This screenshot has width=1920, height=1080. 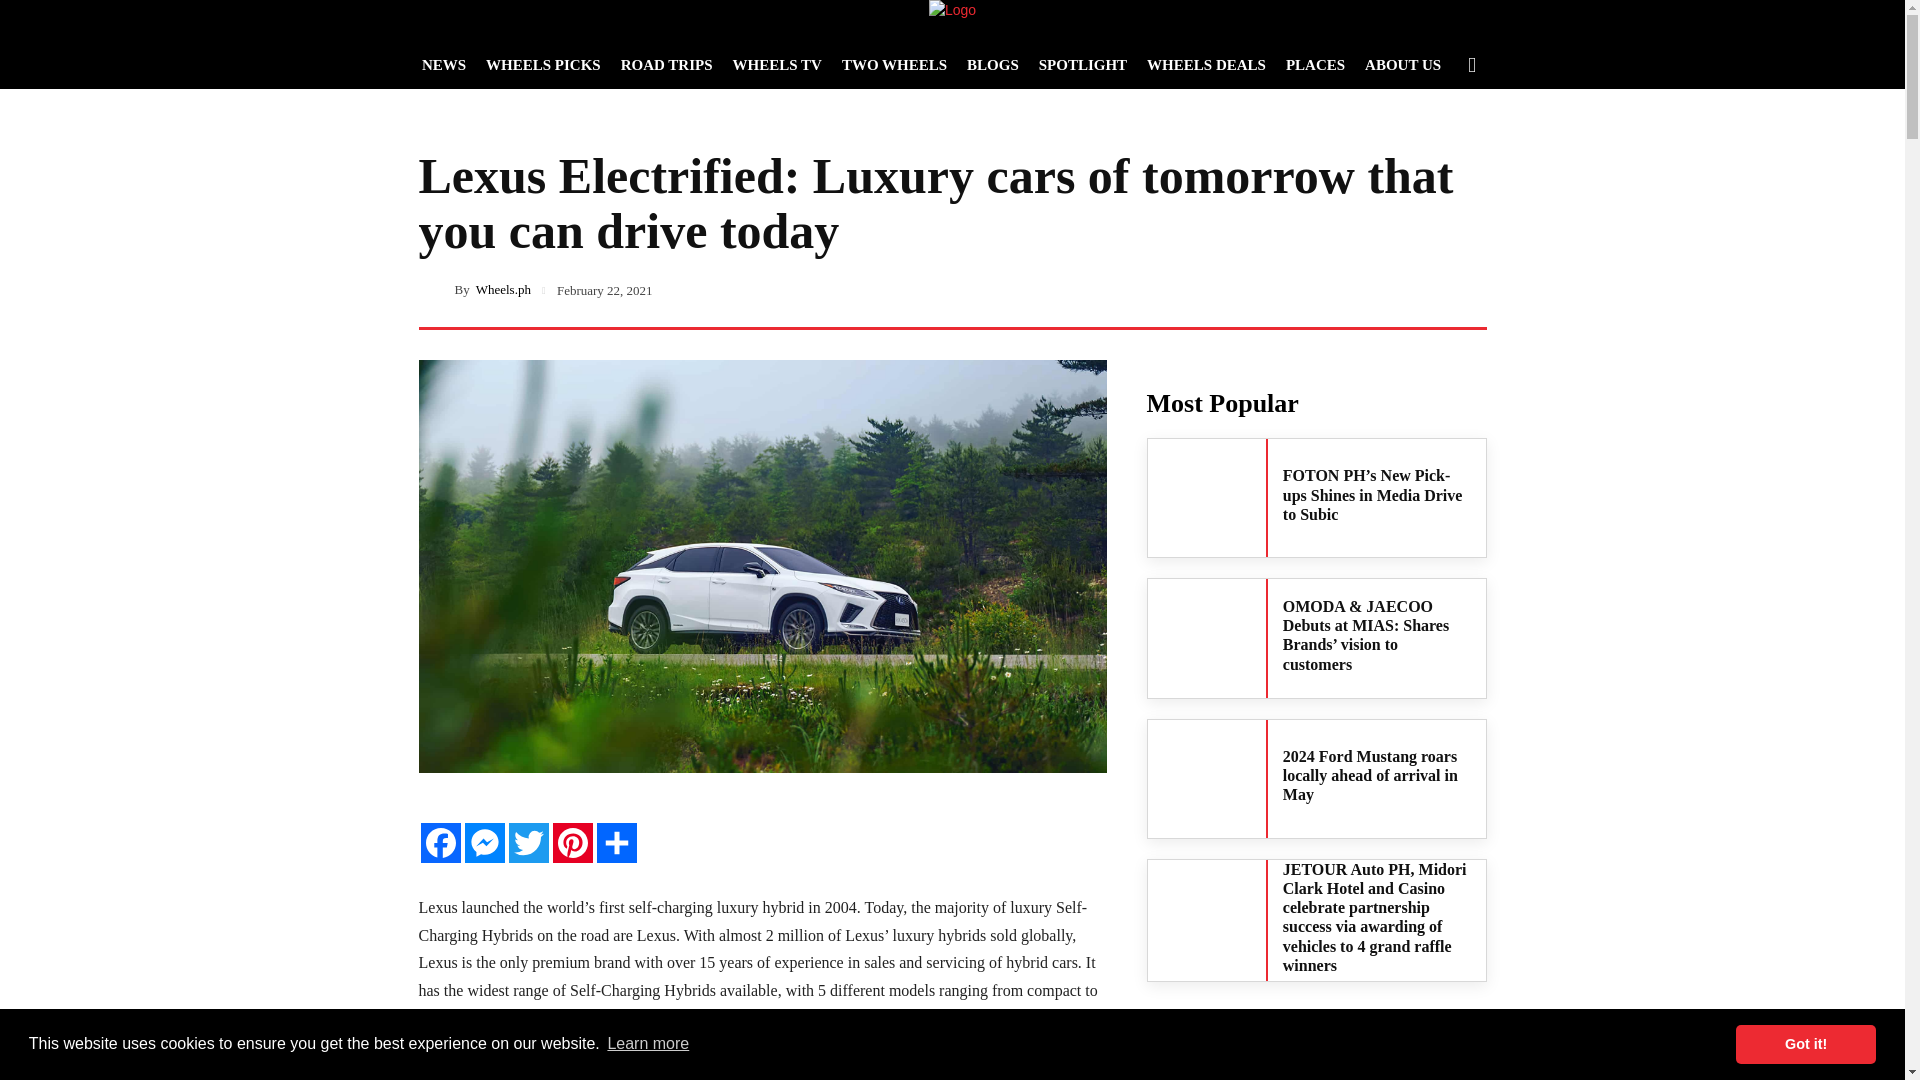 What do you see at coordinates (1206, 779) in the screenshot?
I see `2024 Ford Mustang roars locally ahead of arrival in May` at bounding box center [1206, 779].